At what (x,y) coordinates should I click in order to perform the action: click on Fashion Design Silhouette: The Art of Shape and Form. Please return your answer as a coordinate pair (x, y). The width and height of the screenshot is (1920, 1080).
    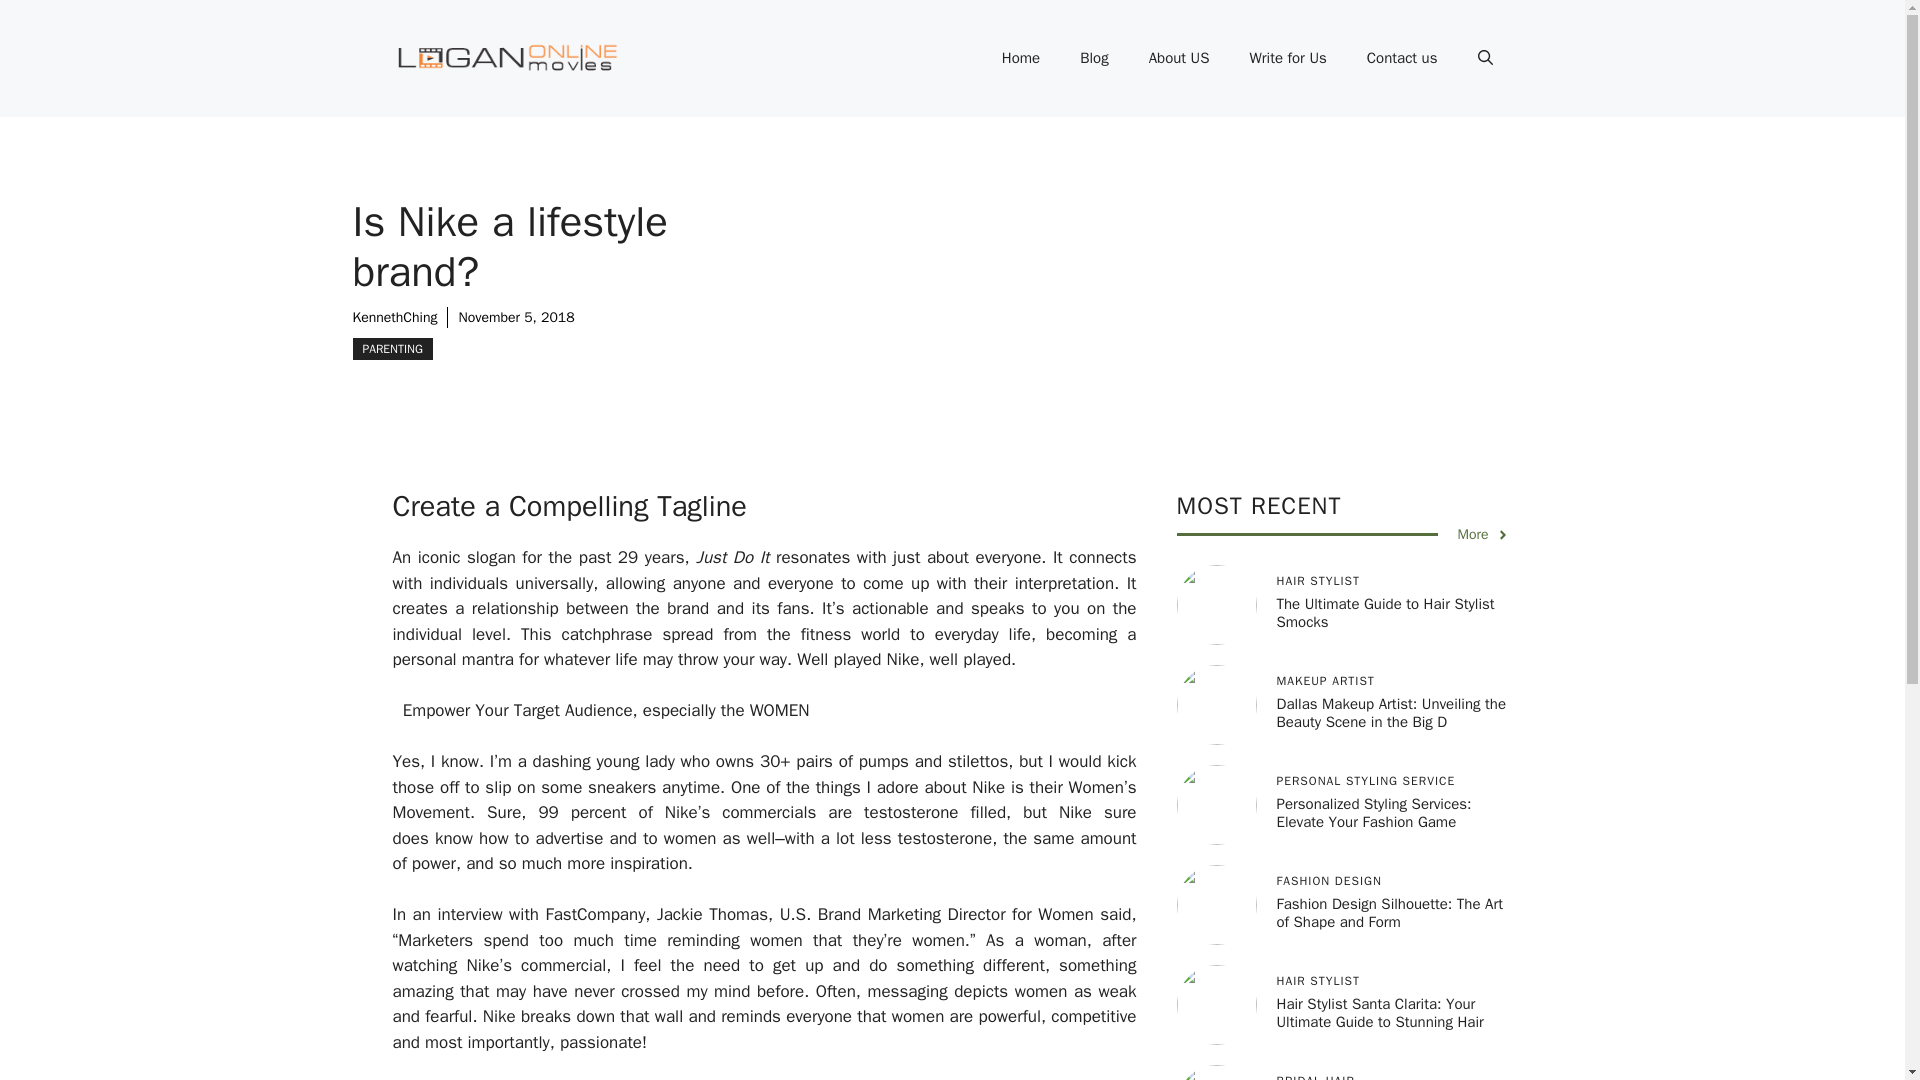
    Looking at the image, I should click on (1388, 912).